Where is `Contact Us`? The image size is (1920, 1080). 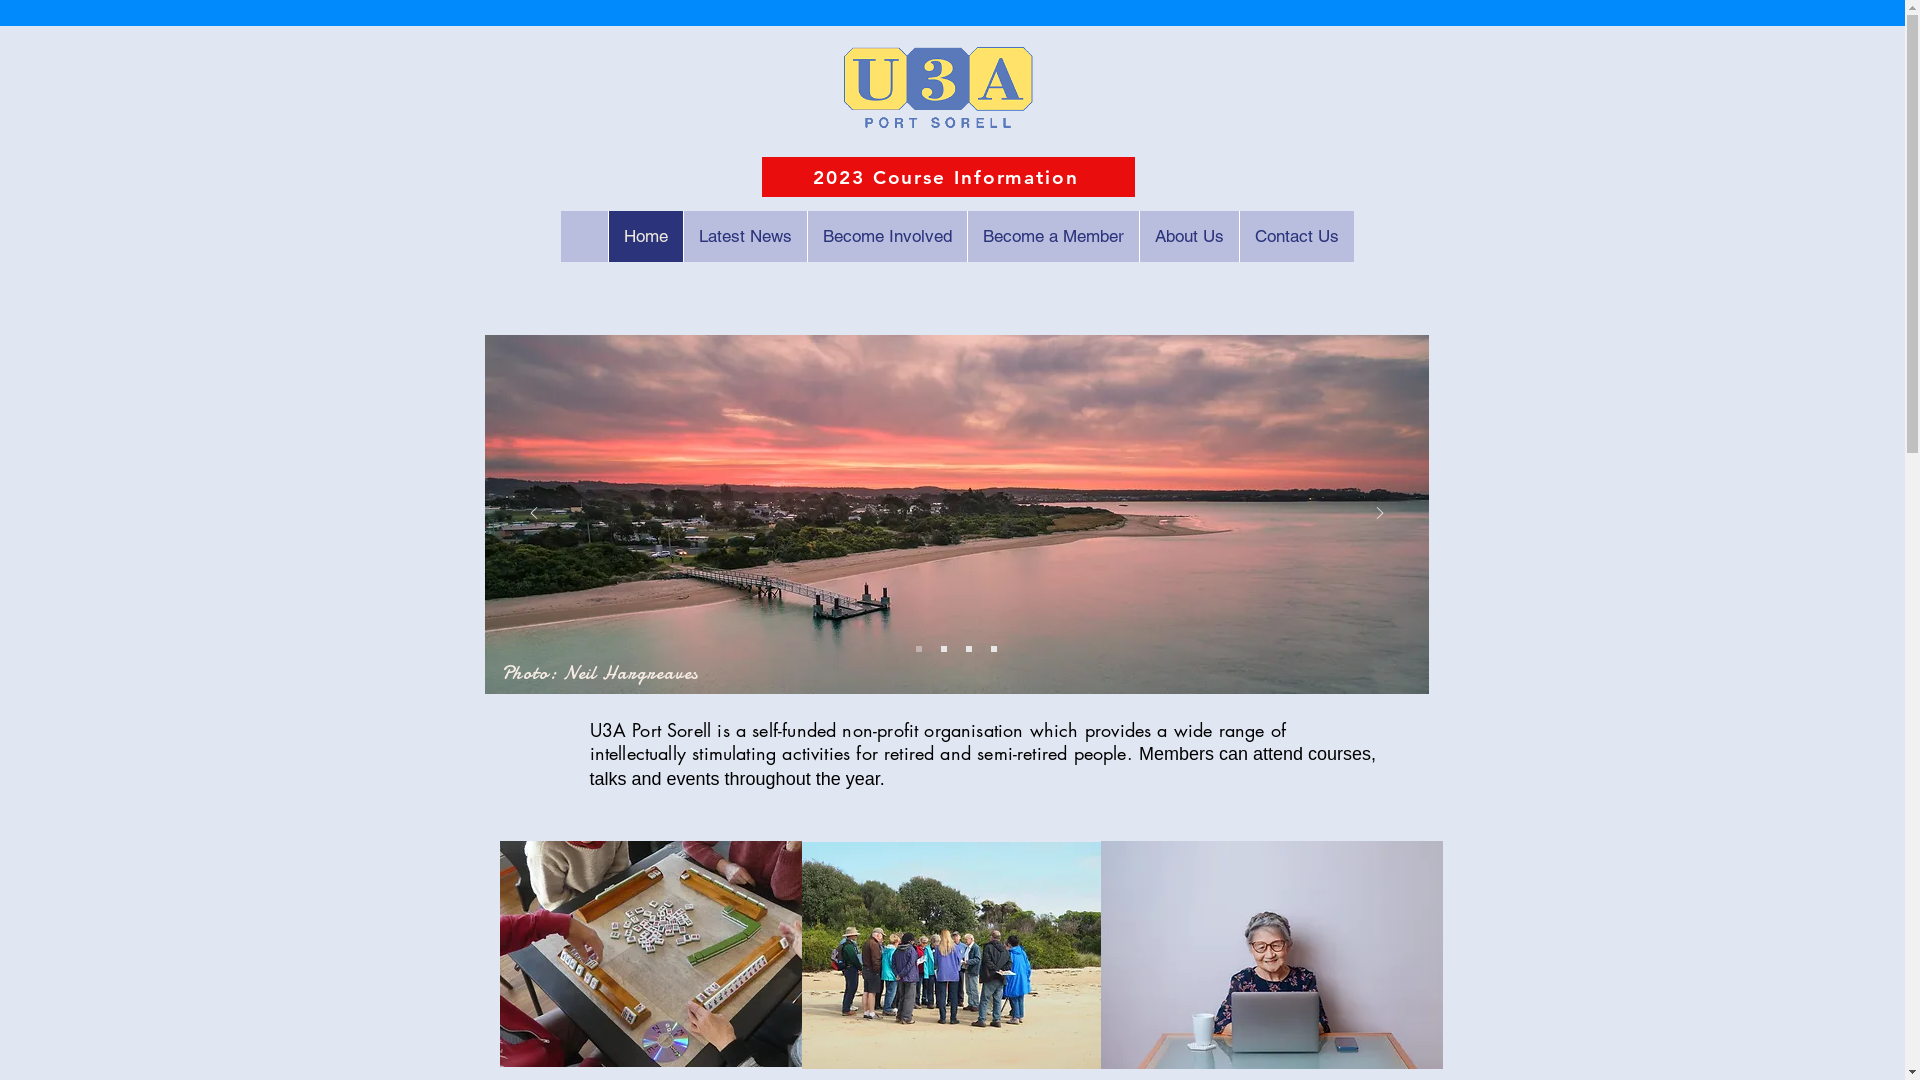
Contact Us is located at coordinates (1296, 236).